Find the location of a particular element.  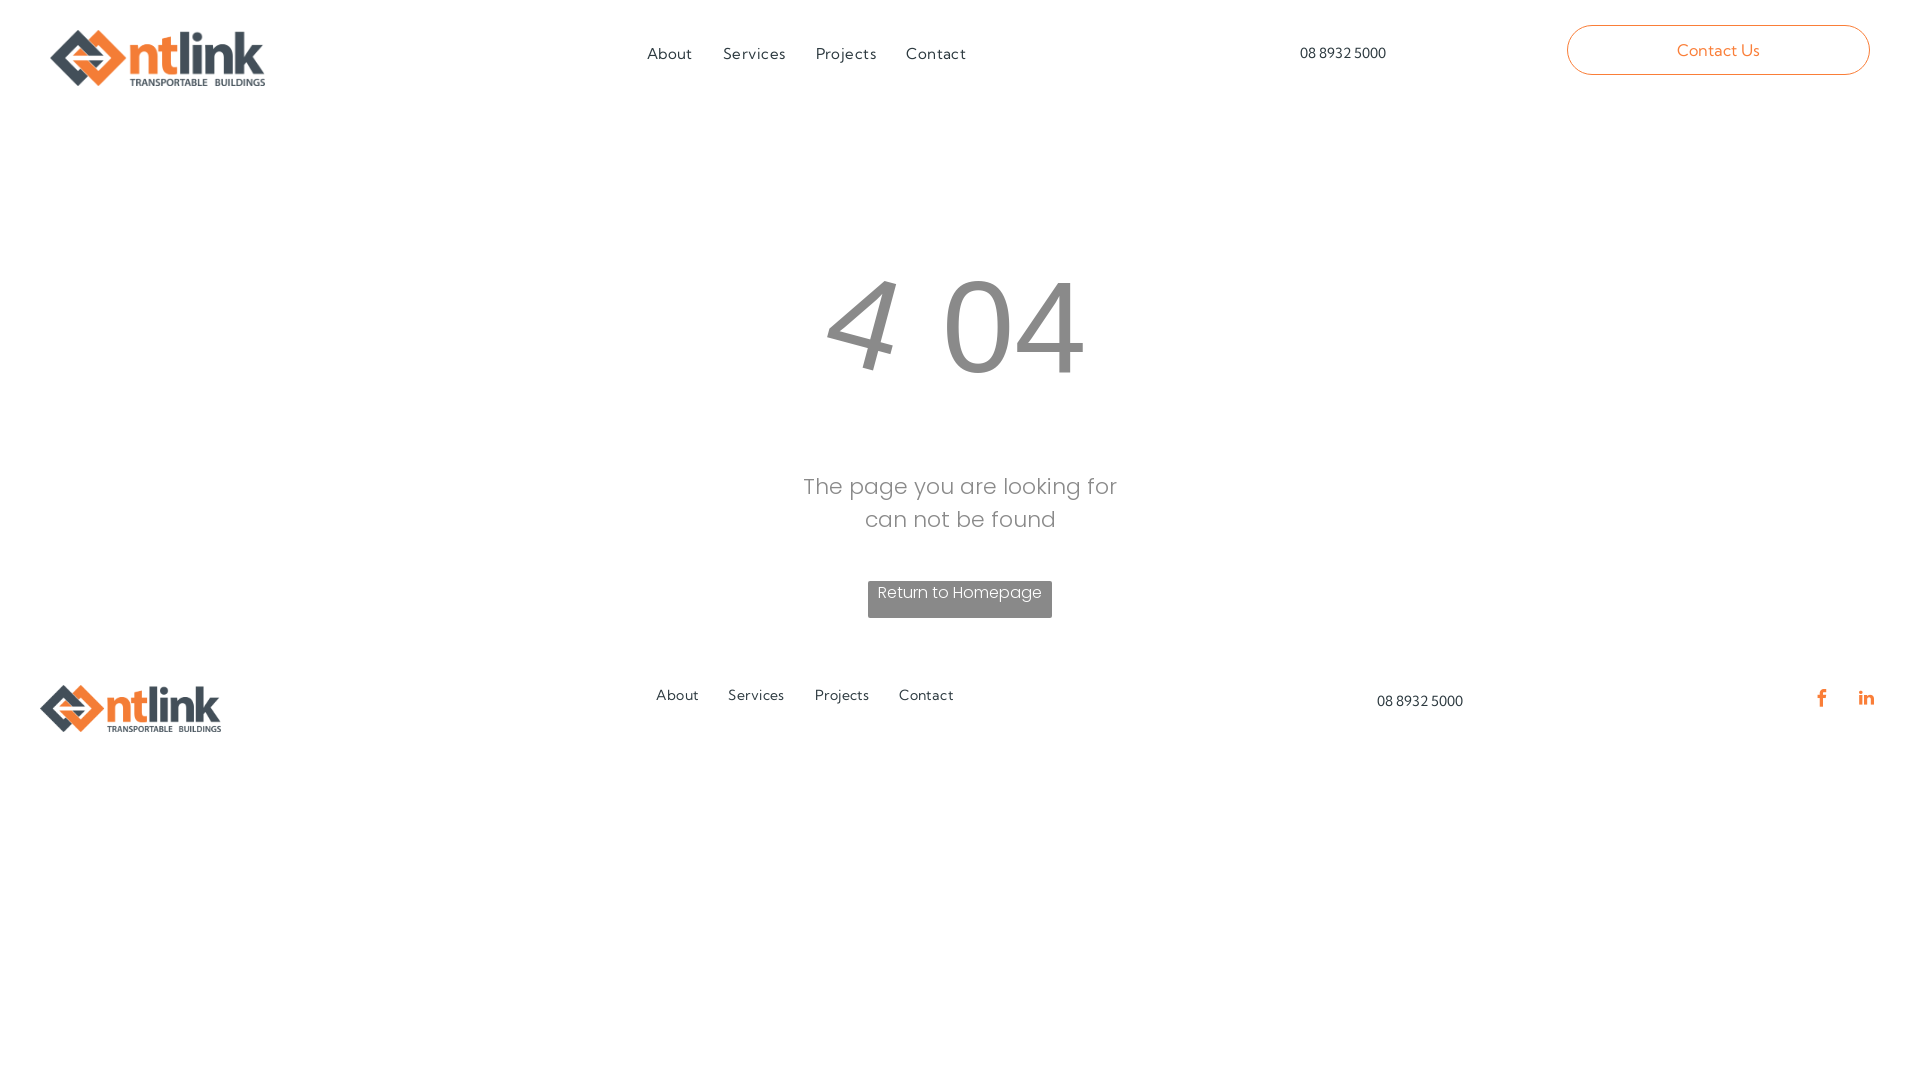

Services is located at coordinates (754, 54).